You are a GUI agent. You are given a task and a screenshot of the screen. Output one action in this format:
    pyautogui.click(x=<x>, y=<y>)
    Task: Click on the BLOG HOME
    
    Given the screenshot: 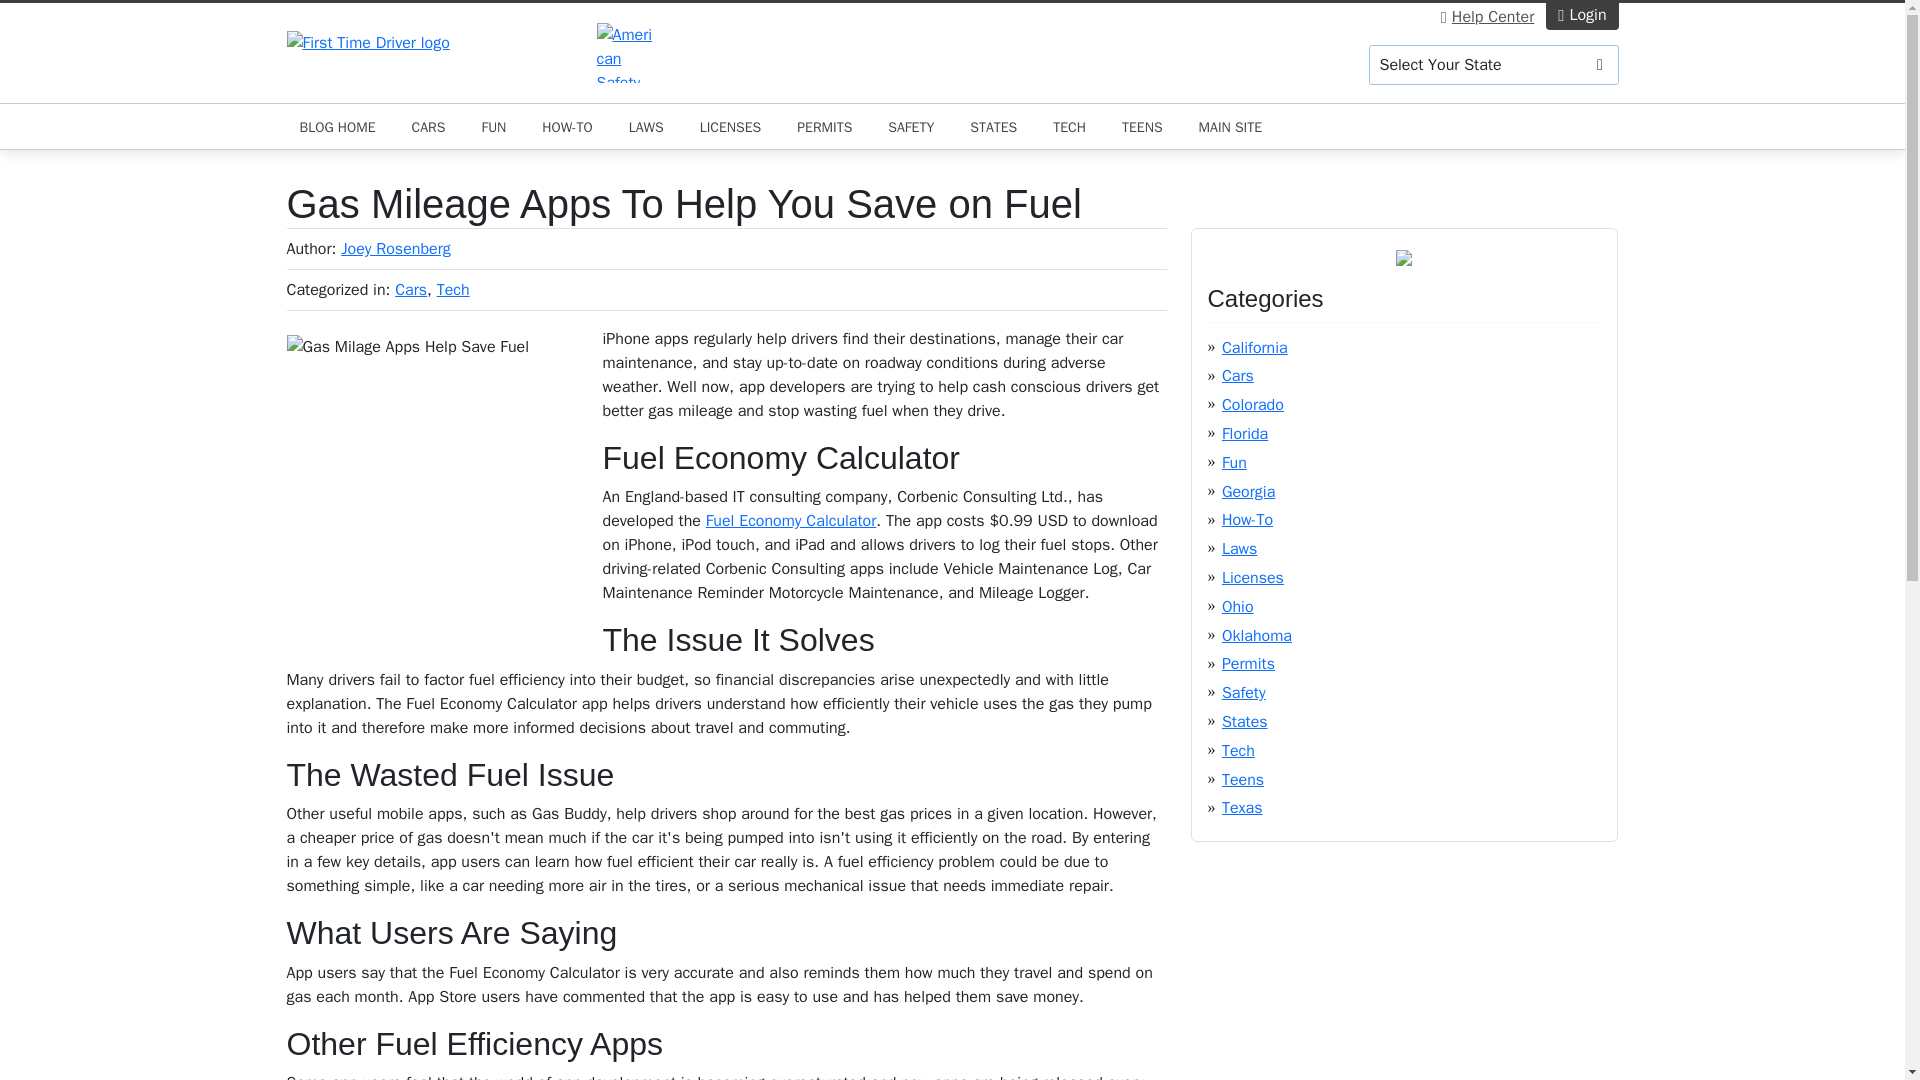 What is the action you would take?
    pyautogui.click(x=336, y=126)
    